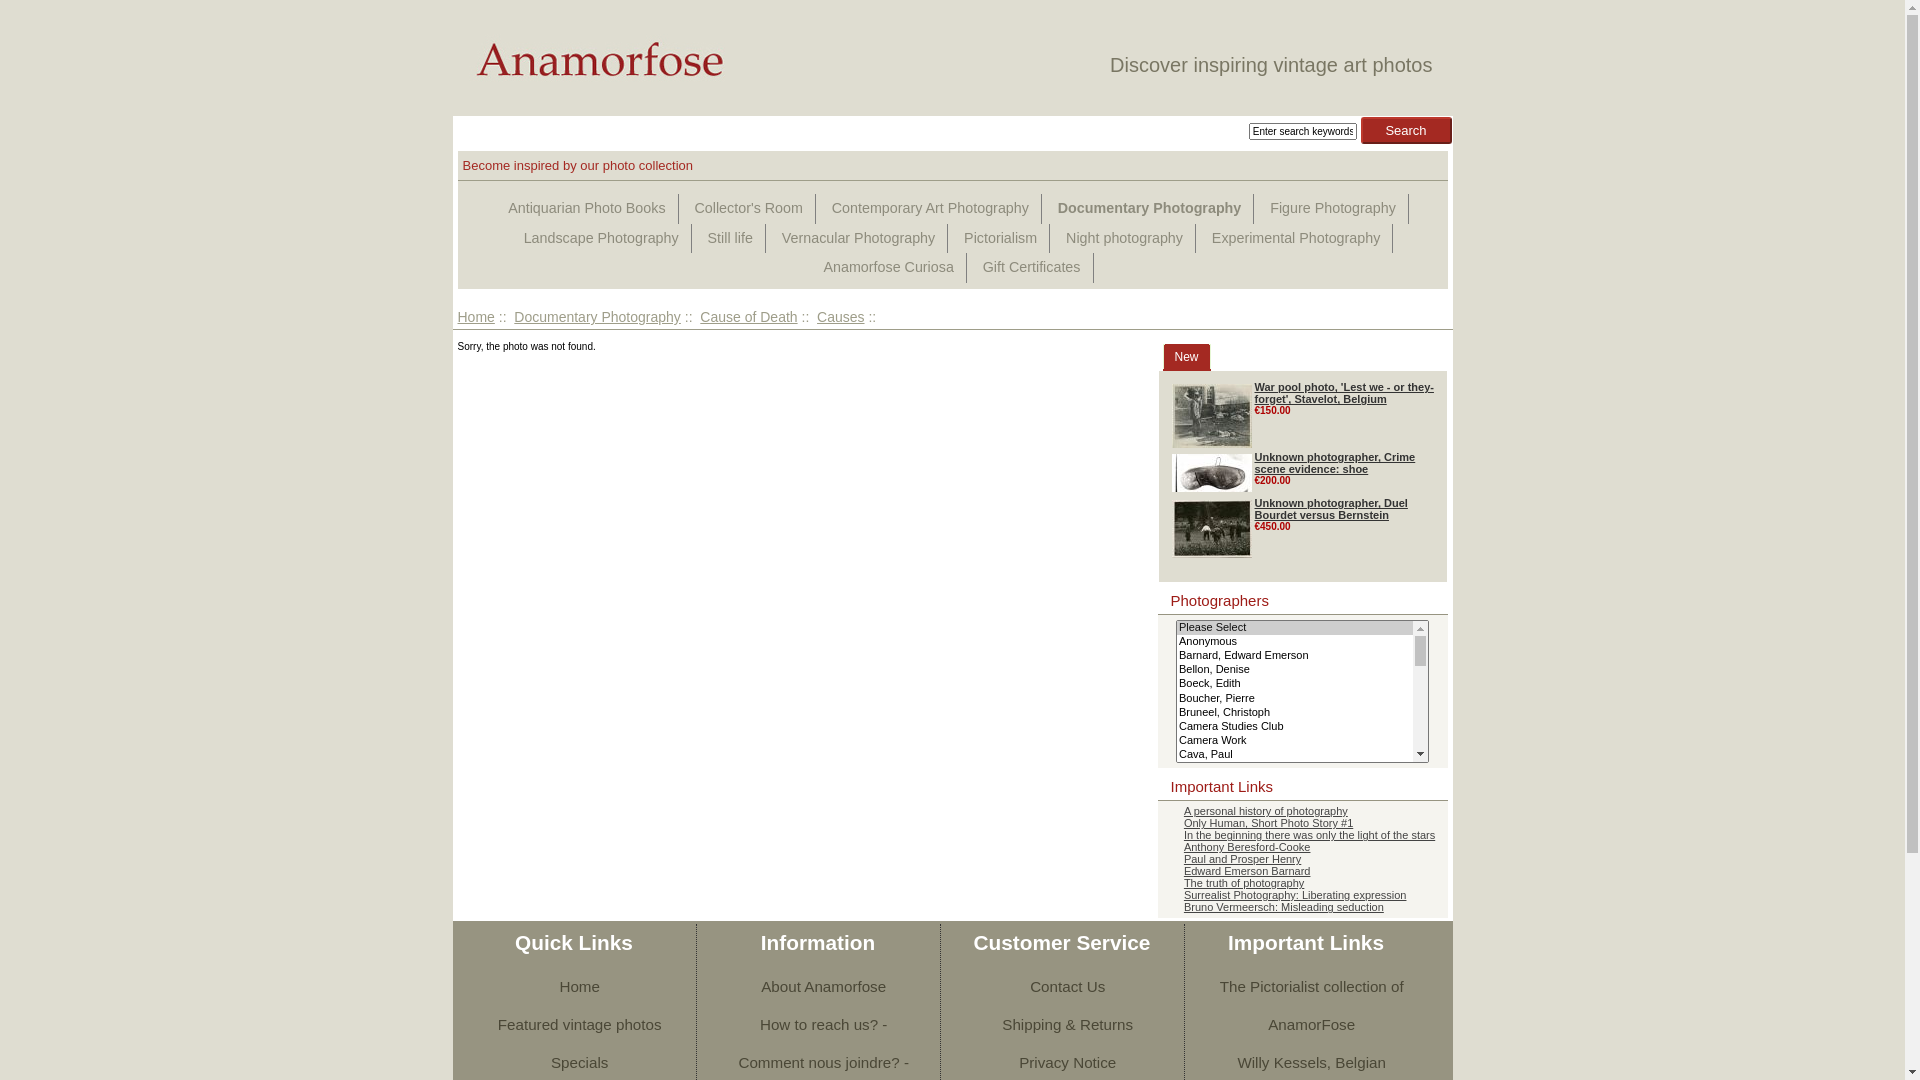 The height and width of the screenshot is (1080, 1920). Describe the element at coordinates (1186, 358) in the screenshot. I see `New` at that location.